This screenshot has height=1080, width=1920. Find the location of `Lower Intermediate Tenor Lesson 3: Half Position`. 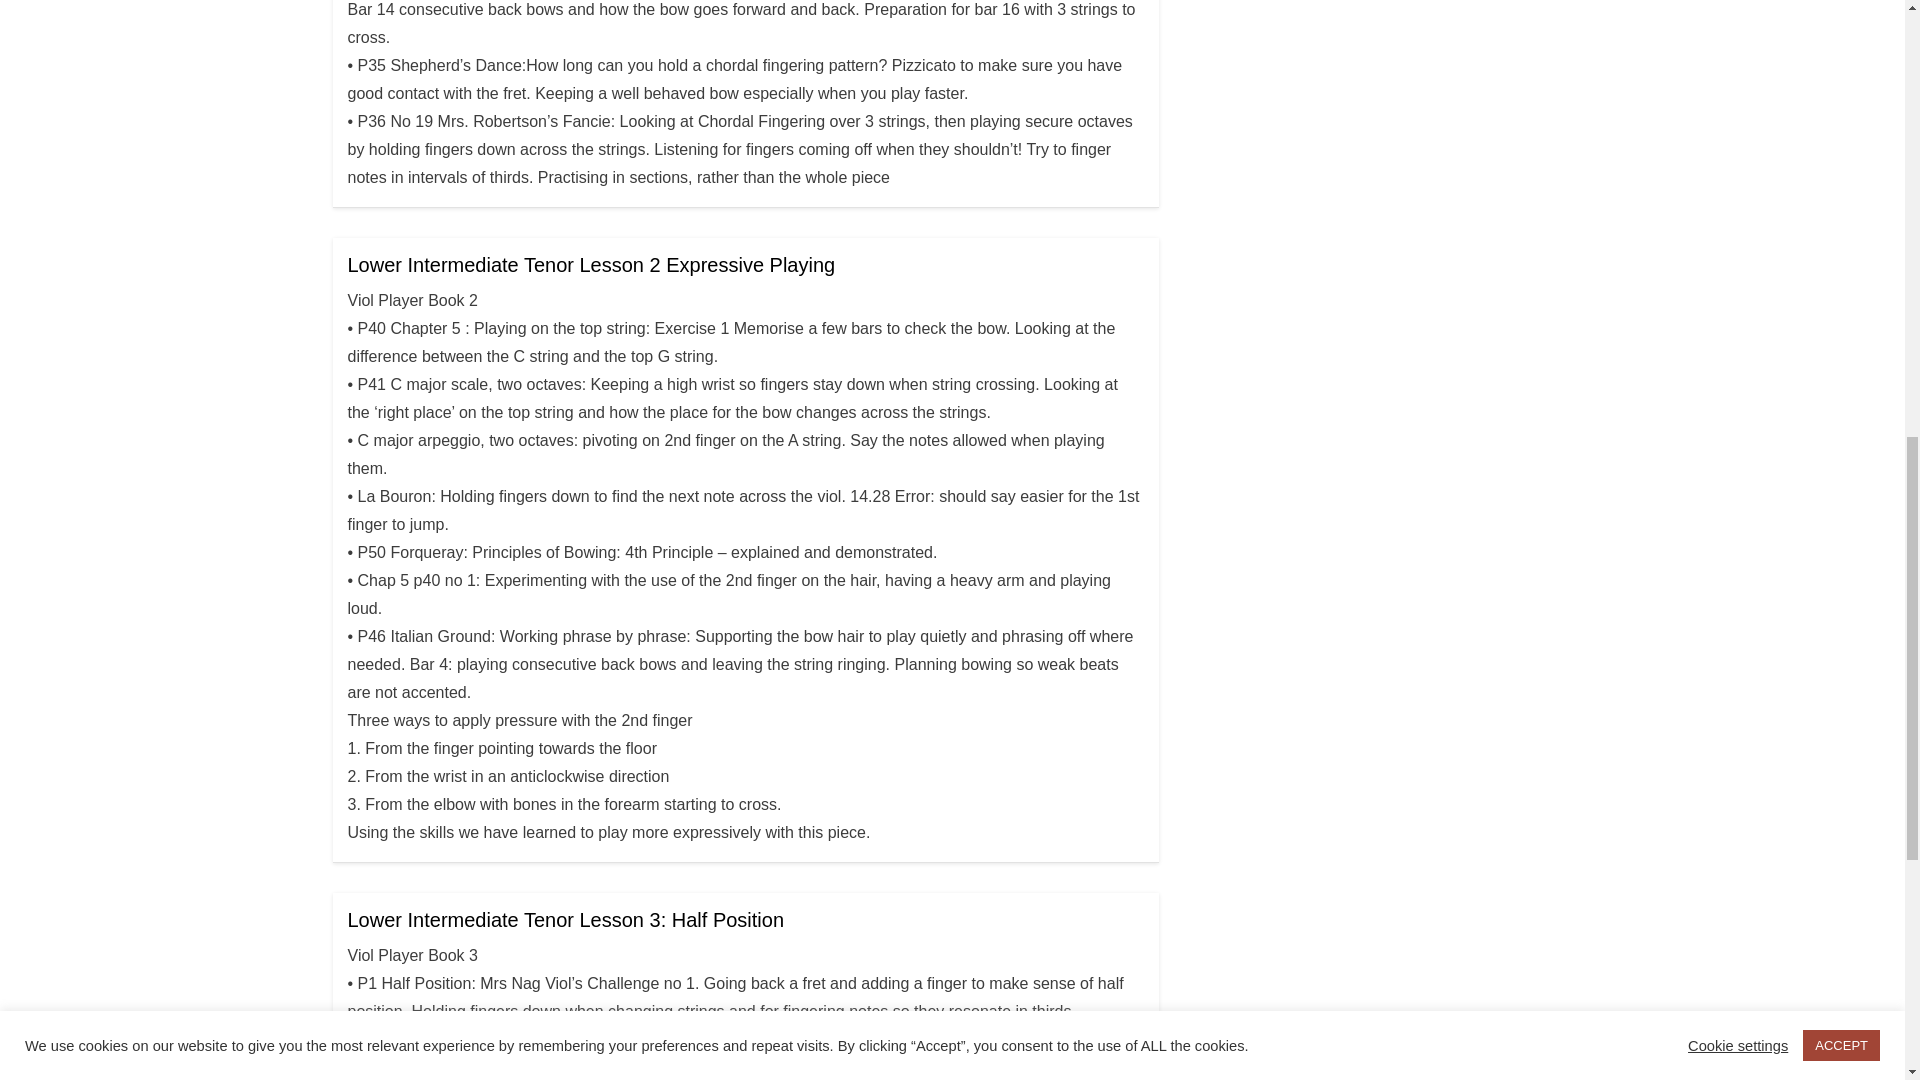

Lower Intermediate Tenor Lesson 3: Half Position is located at coordinates (566, 920).